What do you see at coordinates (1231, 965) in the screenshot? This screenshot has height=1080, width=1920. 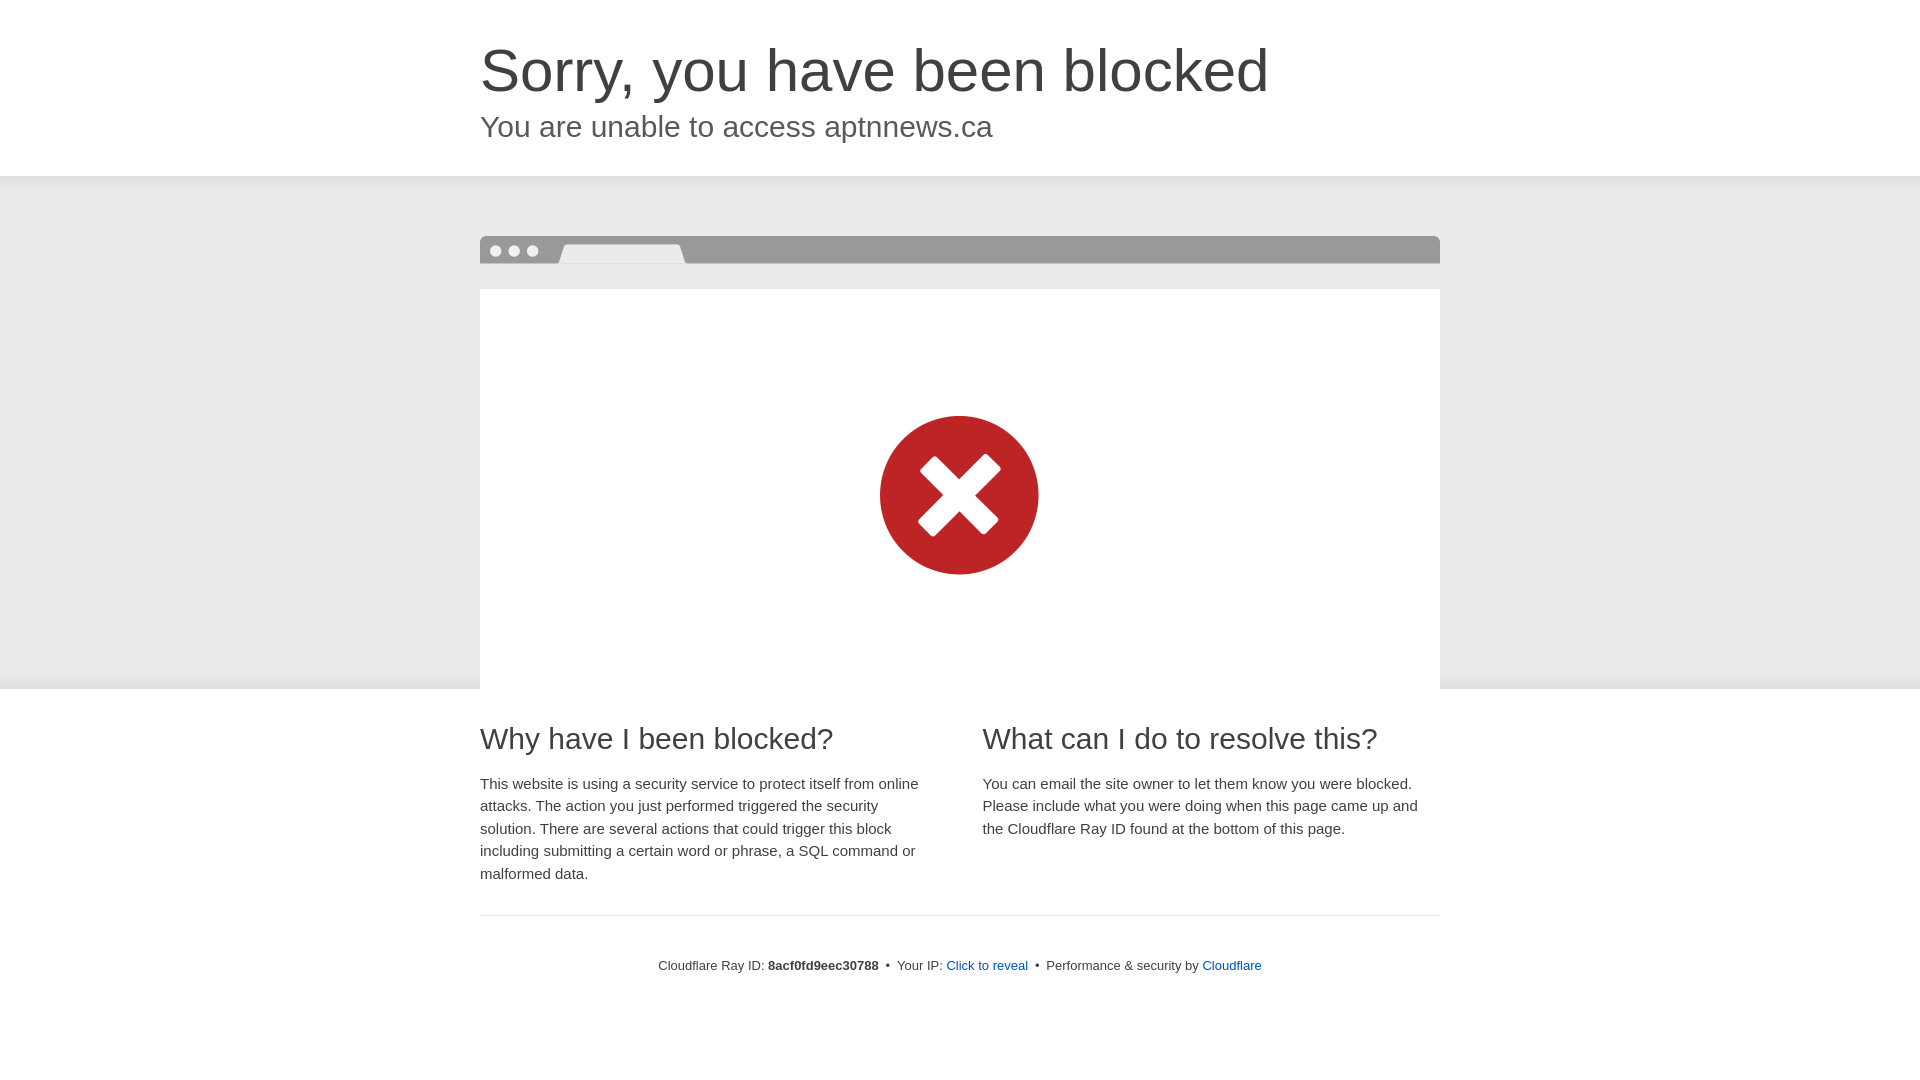 I see `Cloudflare` at bounding box center [1231, 965].